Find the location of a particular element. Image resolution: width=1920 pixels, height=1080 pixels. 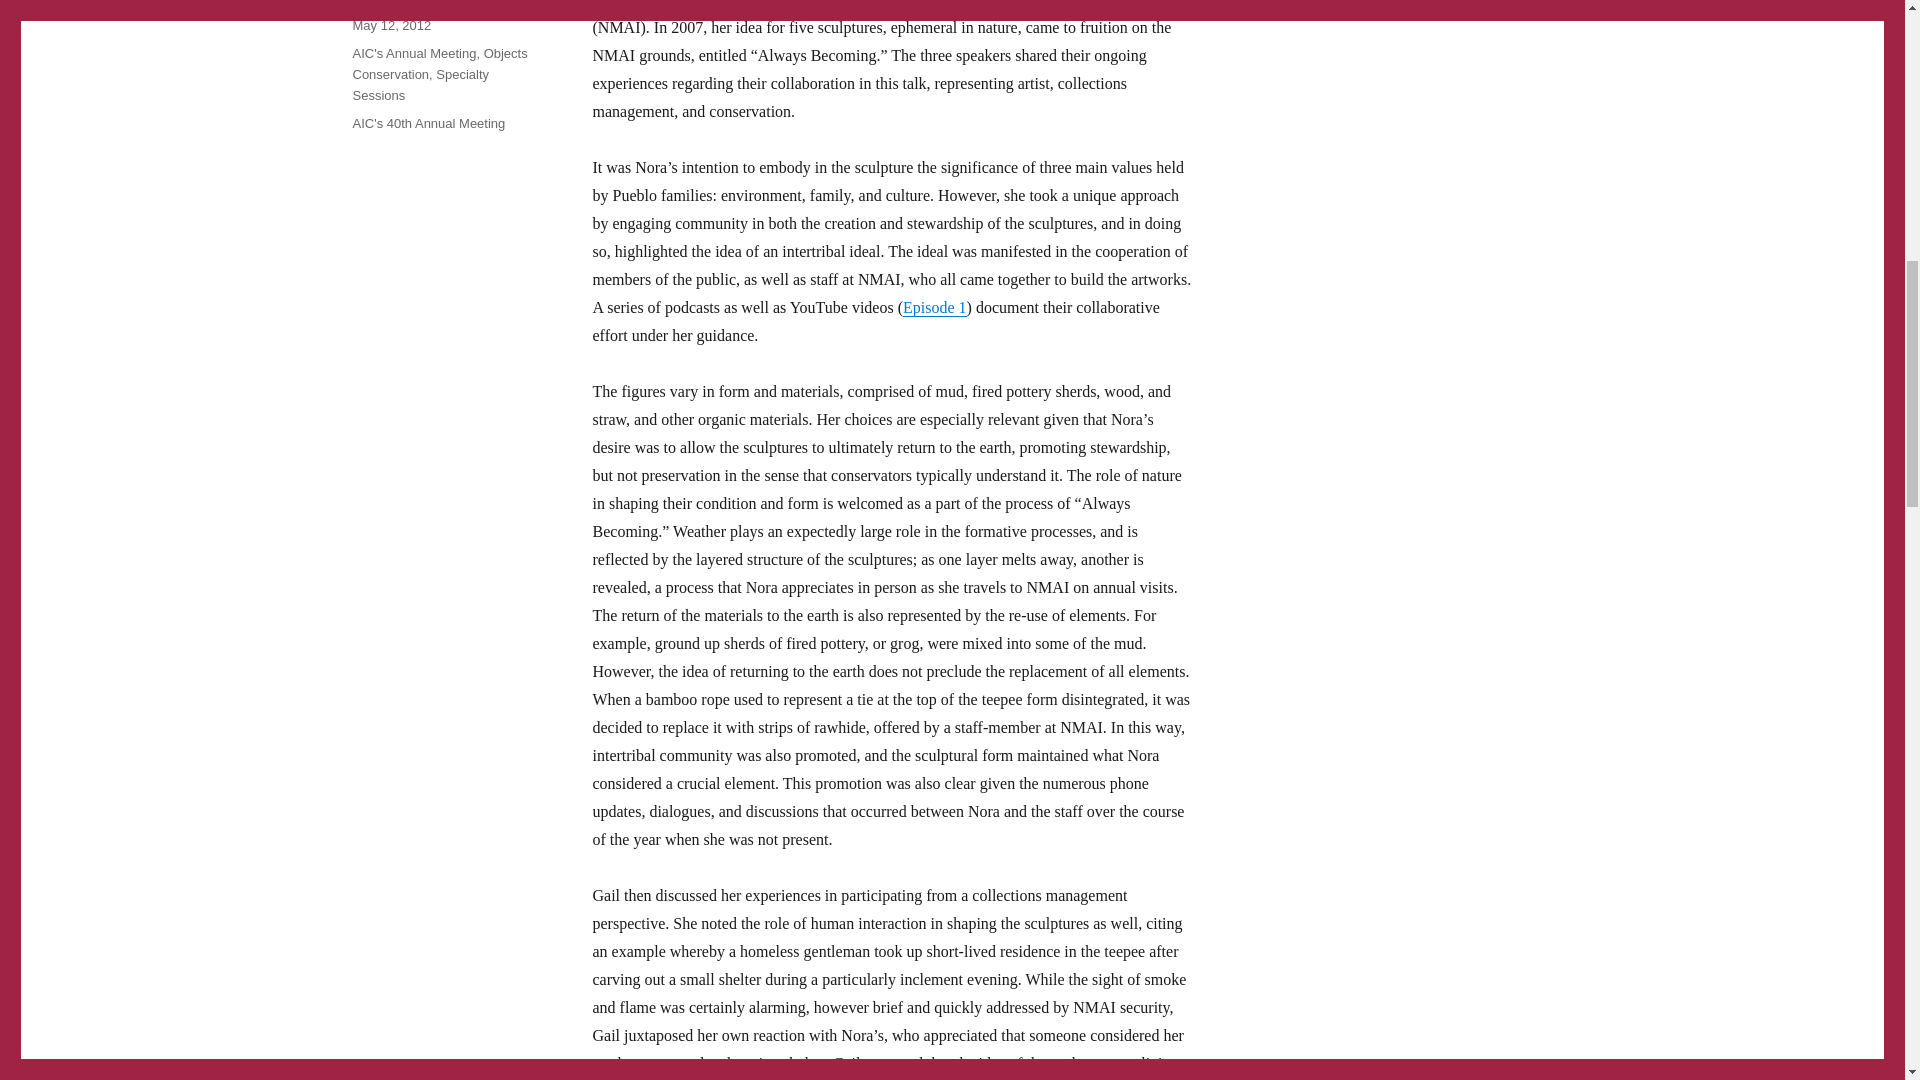

May 12, 2012 is located at coordinates (390, 26).